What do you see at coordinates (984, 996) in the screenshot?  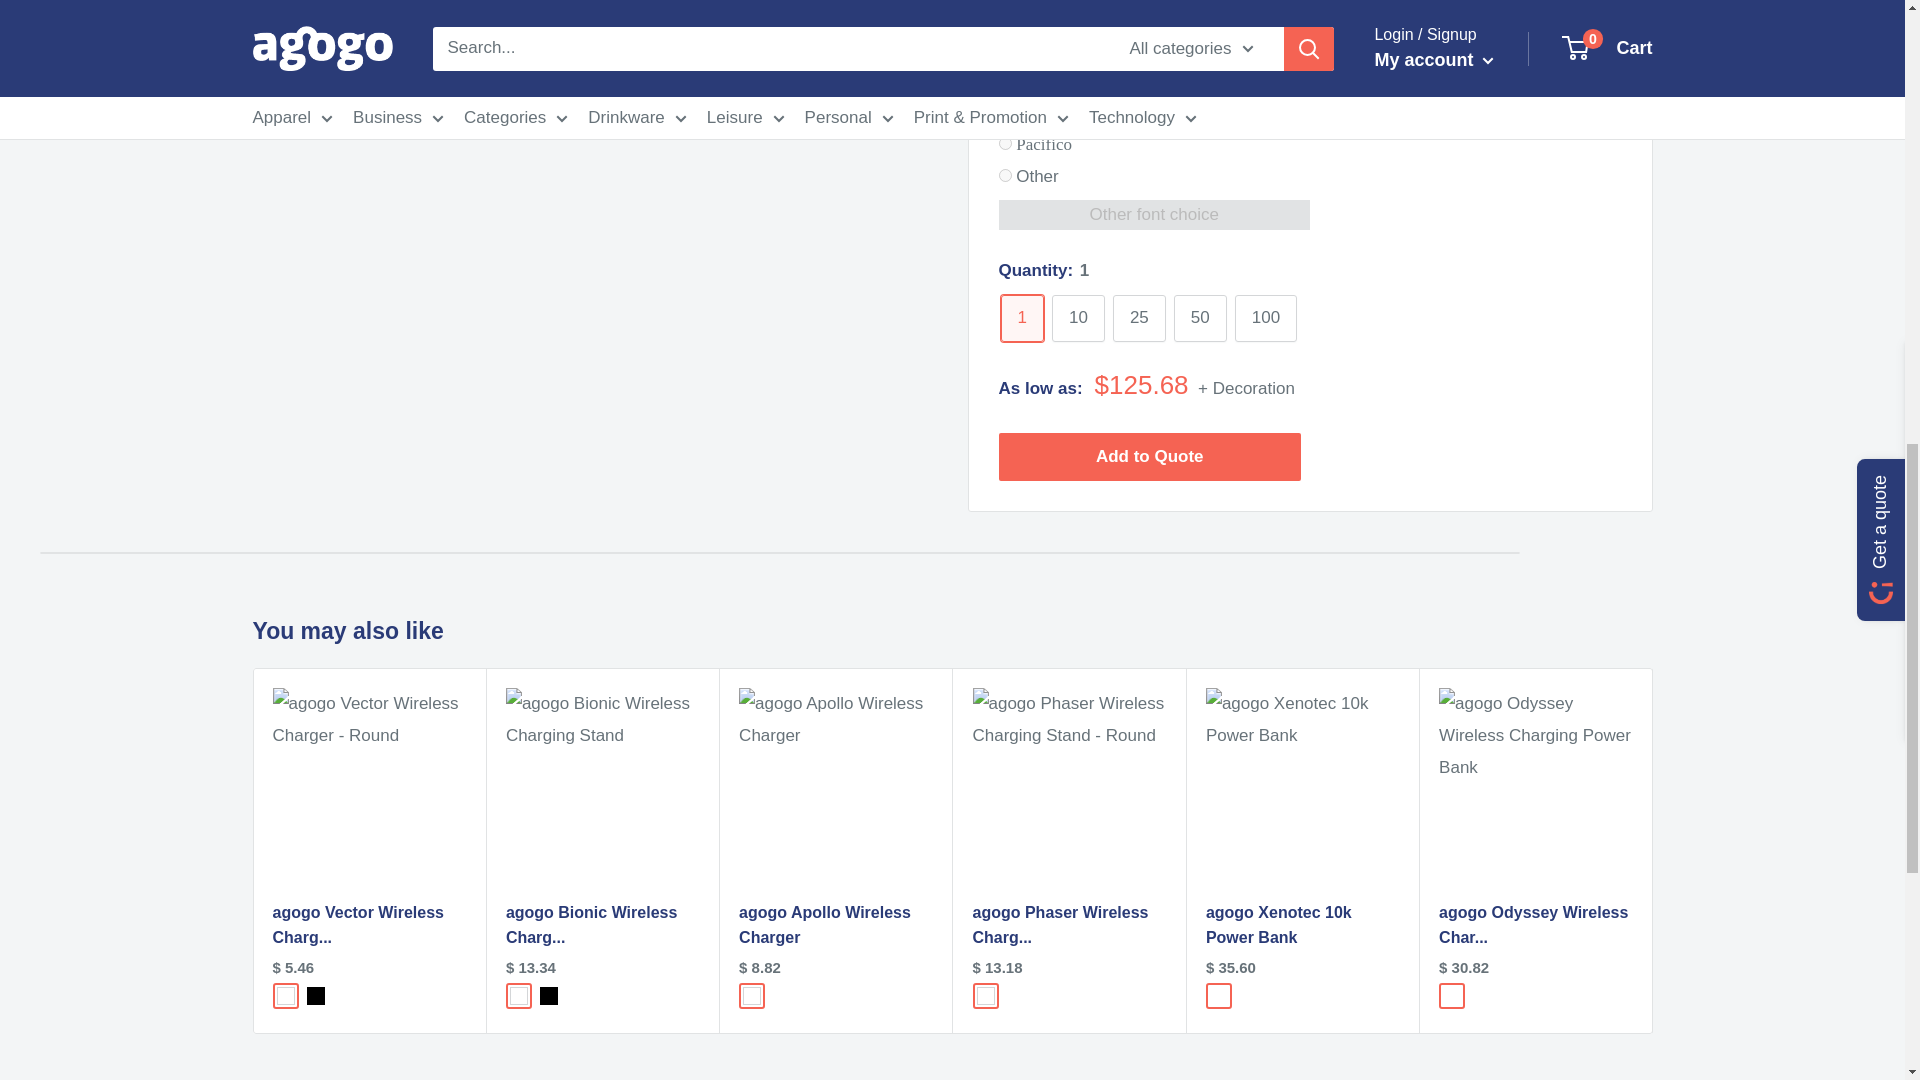 I see `White` at bounding box center [984, 996].